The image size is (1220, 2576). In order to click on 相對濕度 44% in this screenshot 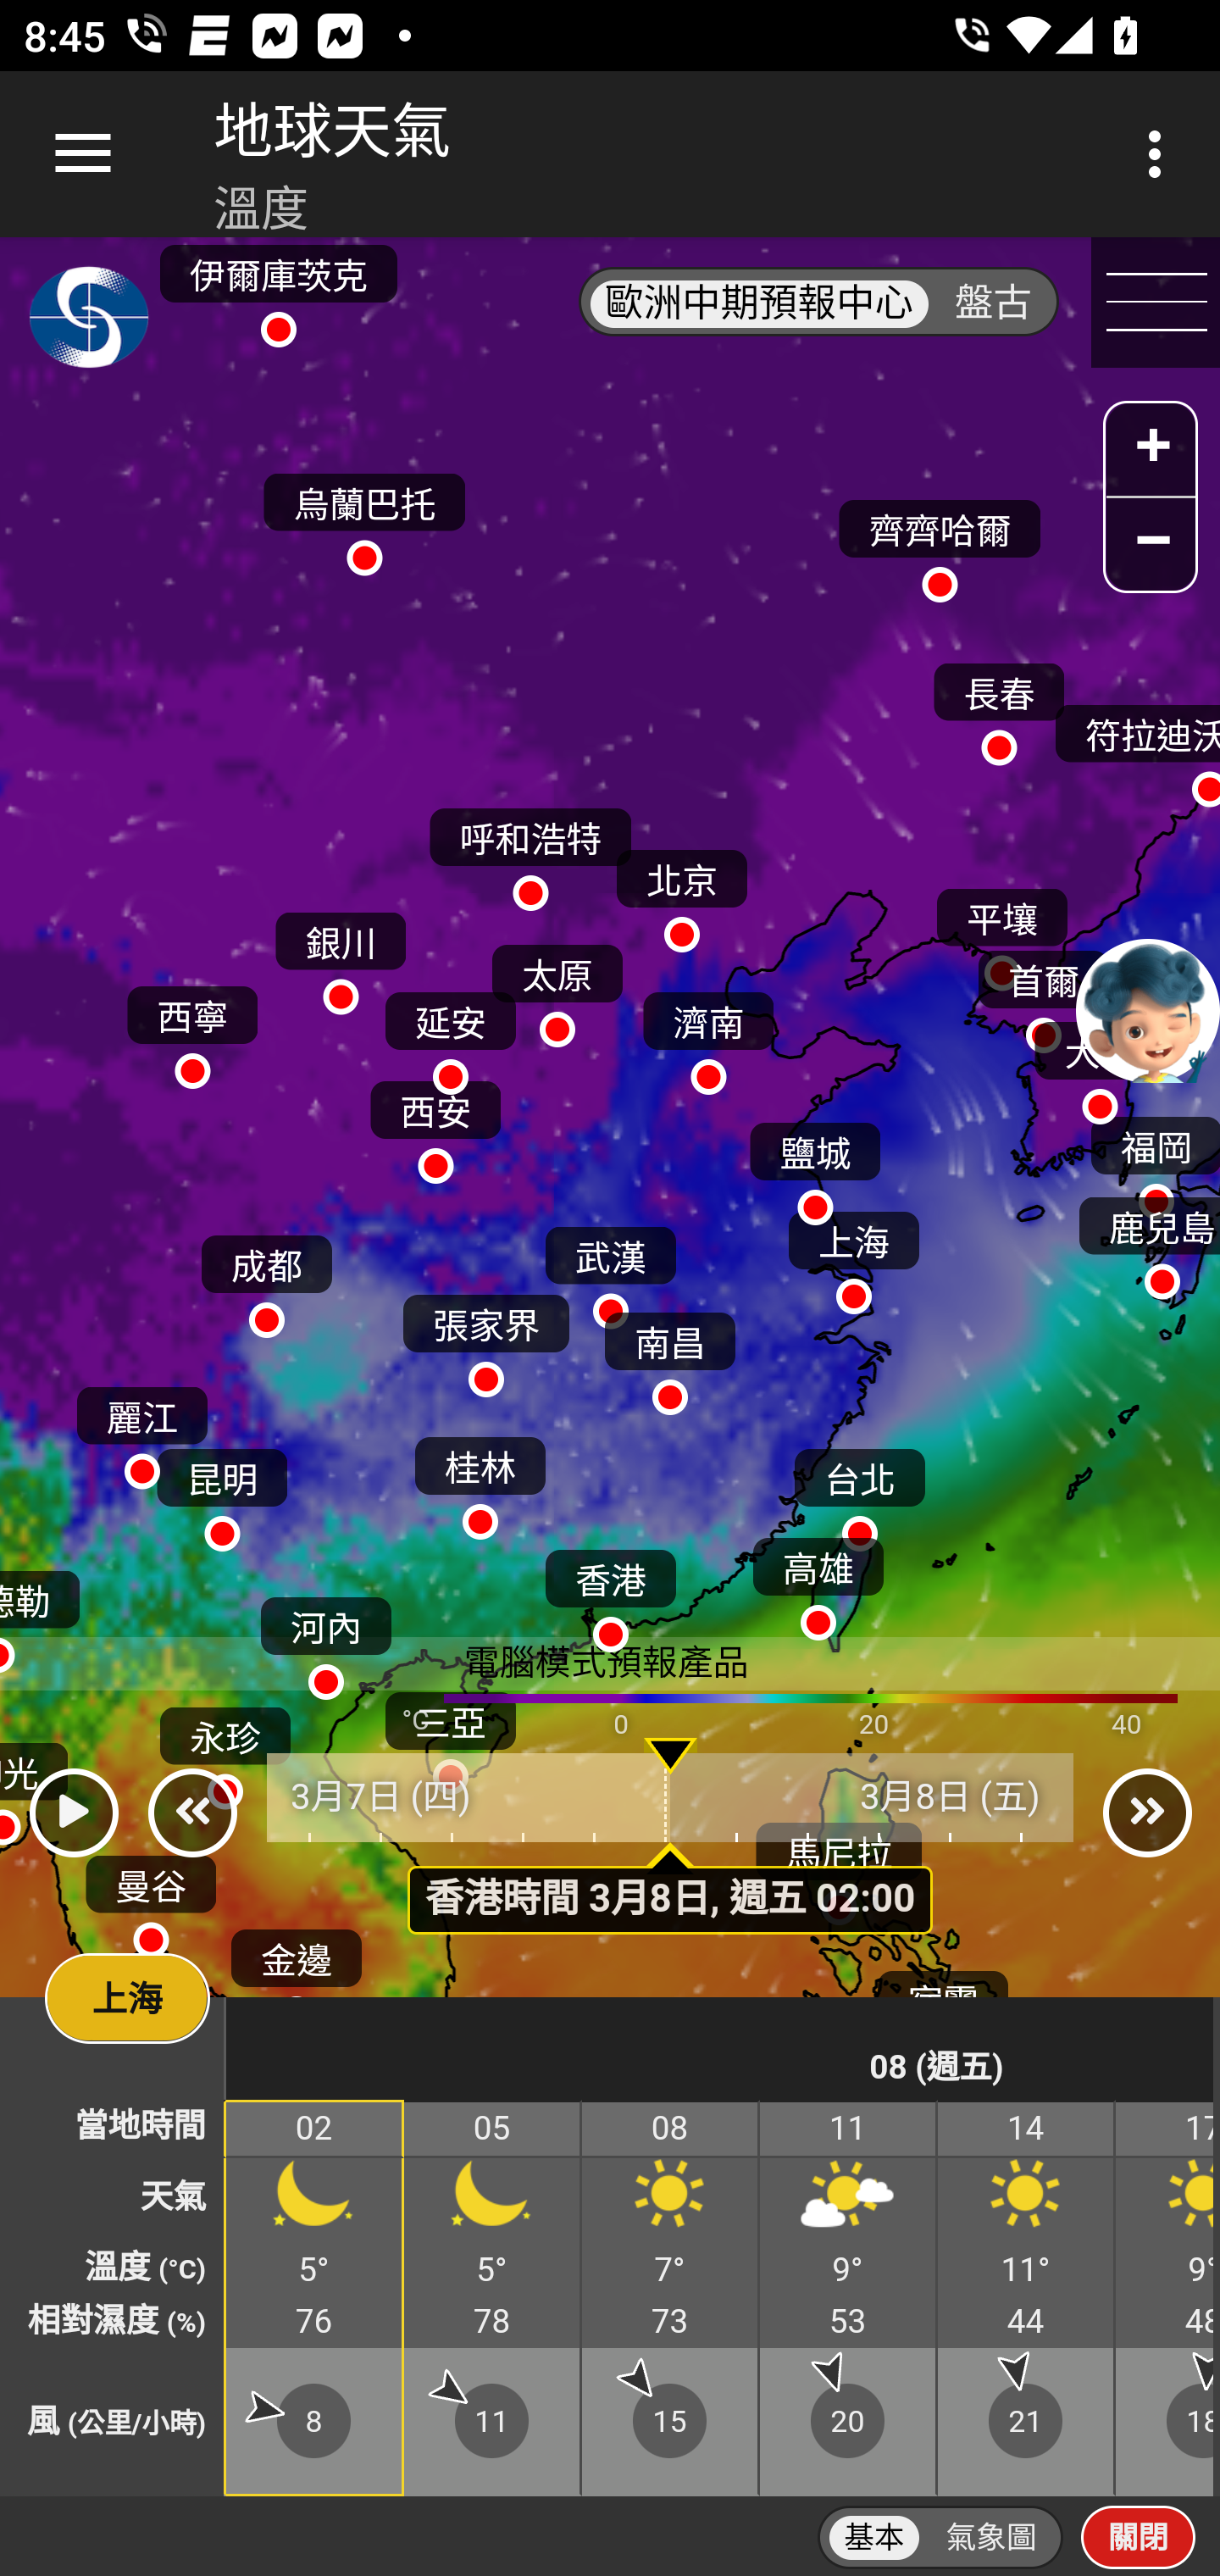, I will do `click(1027, 2322)`.